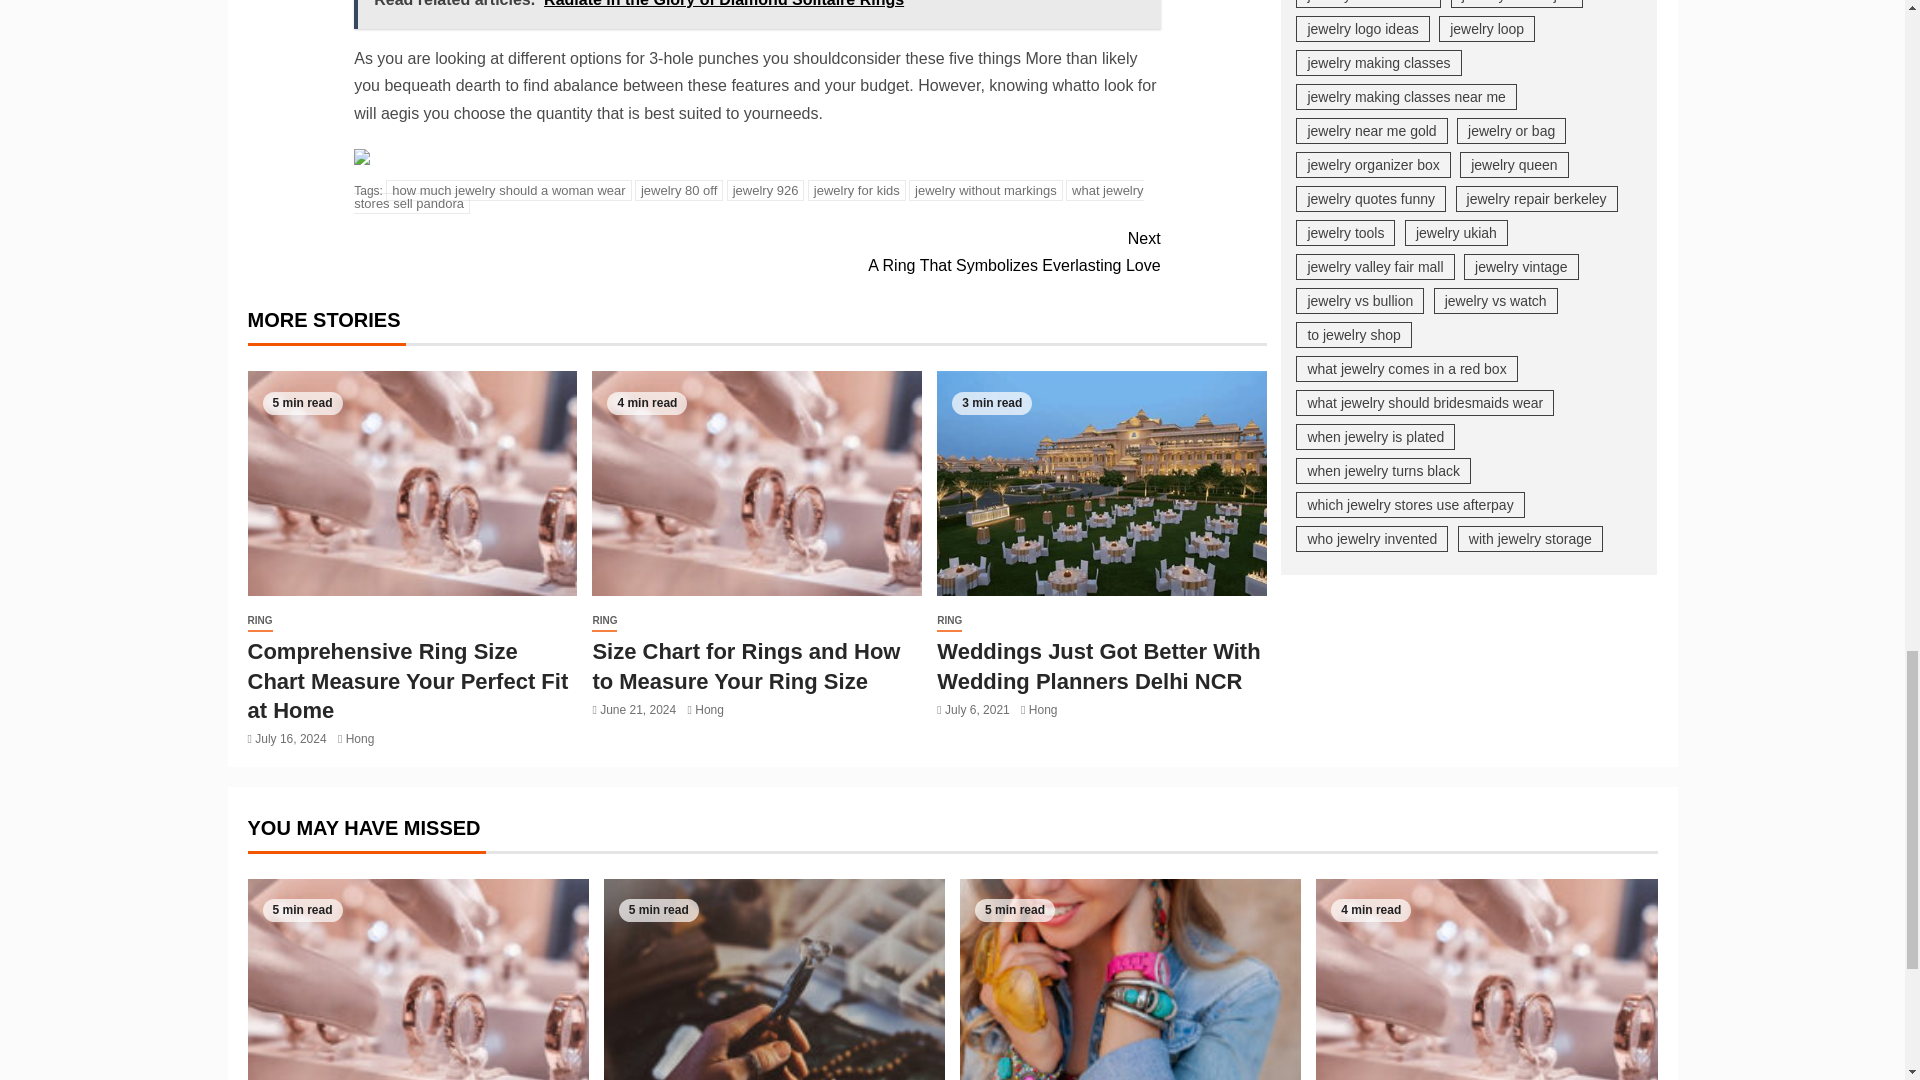 Image resolution: width=1920 pixels, height=1080 pixels. What do you see at coordinates (748, 196) in the screenshot?
I see `How is Jewelry Made?` at bounding box center [748, 196].